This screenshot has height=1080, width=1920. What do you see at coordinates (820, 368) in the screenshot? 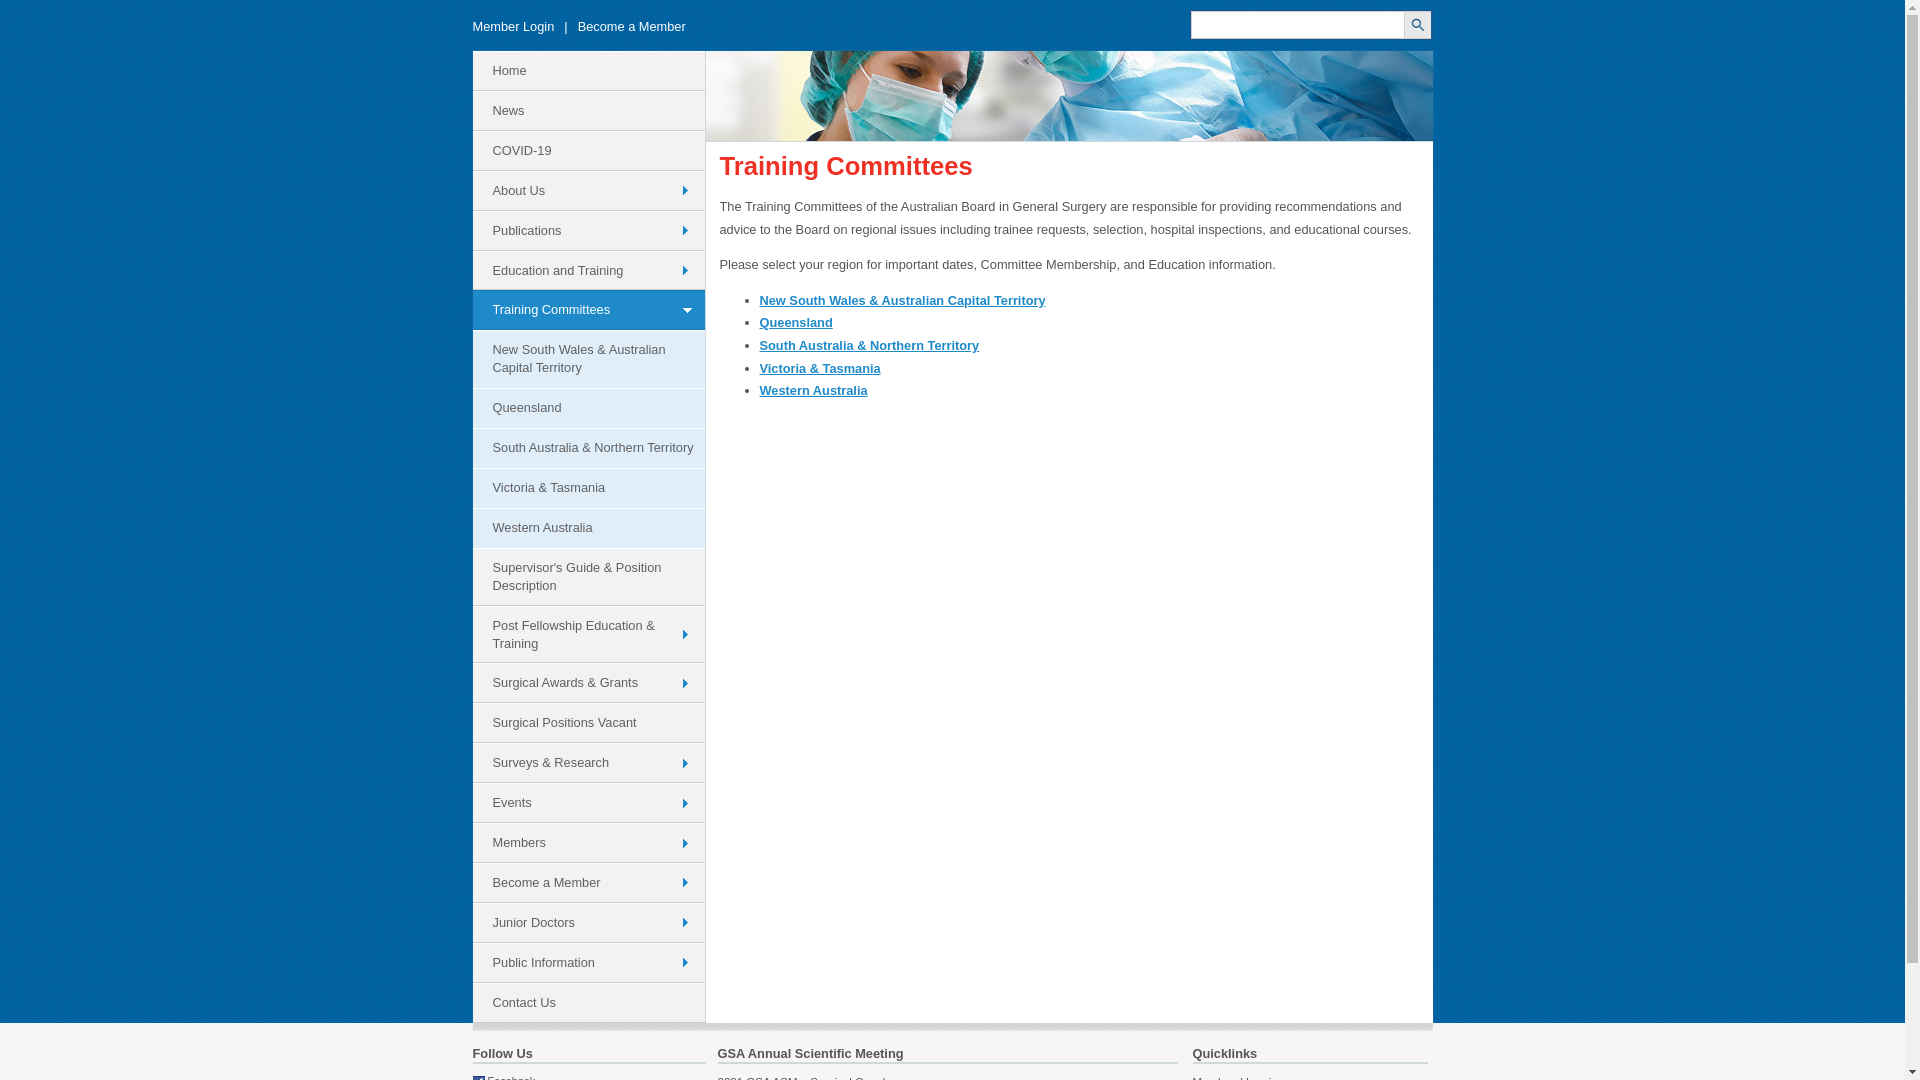
I see `Victoria & Tasmania` at bounding box center [820, 368].